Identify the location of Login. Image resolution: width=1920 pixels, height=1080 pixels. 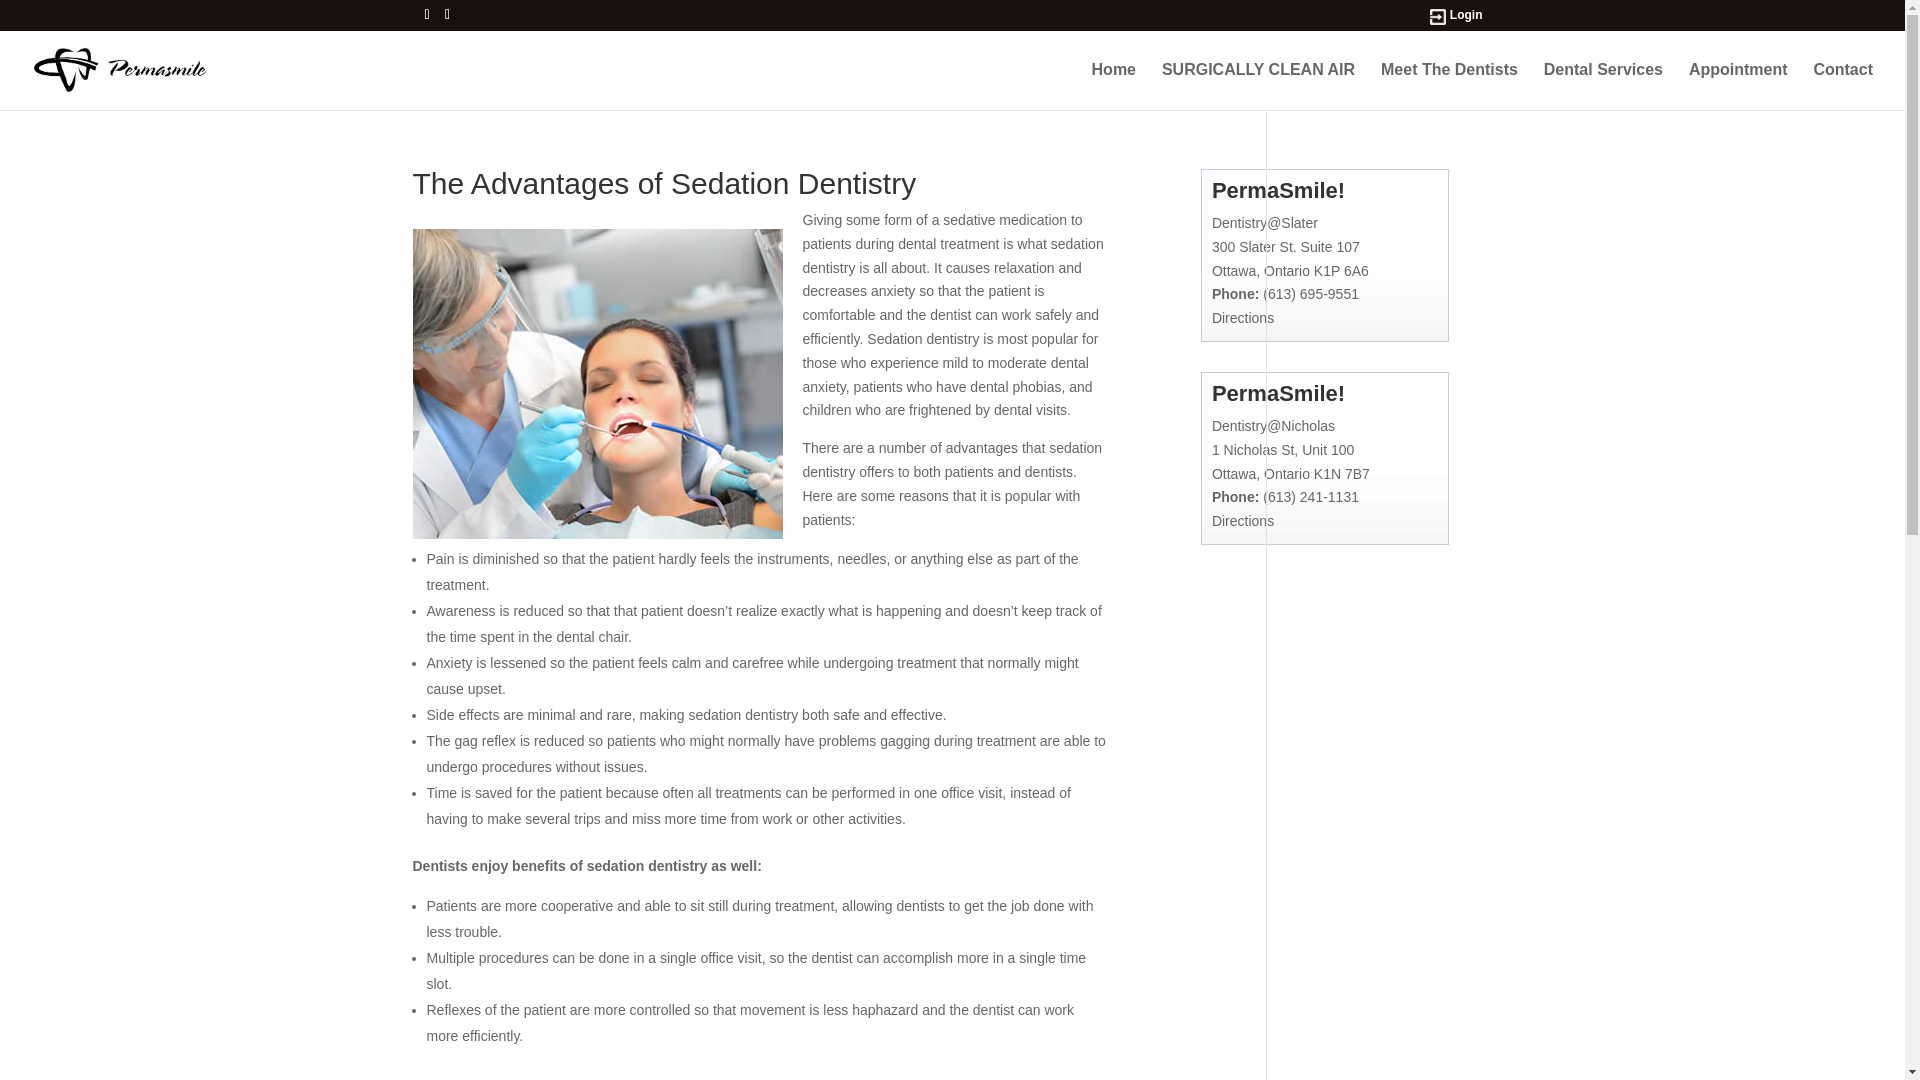
(1466, 16).